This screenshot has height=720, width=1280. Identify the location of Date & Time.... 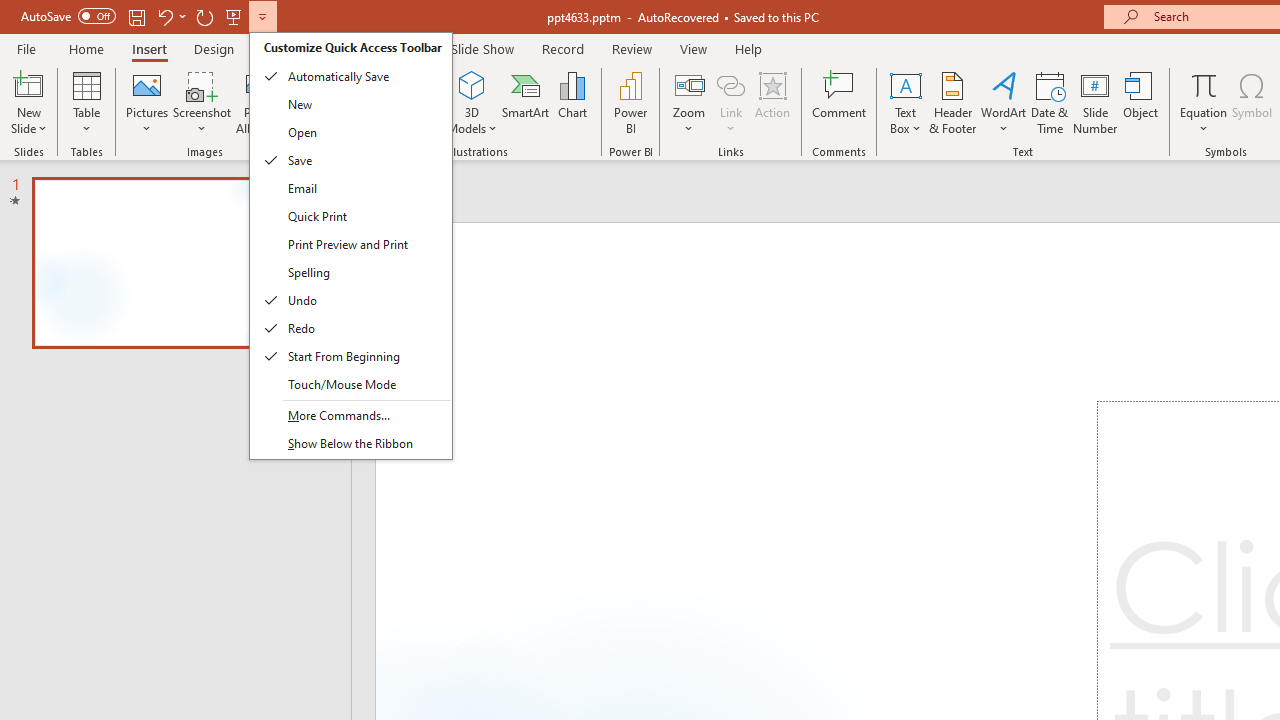
(1050, 102).